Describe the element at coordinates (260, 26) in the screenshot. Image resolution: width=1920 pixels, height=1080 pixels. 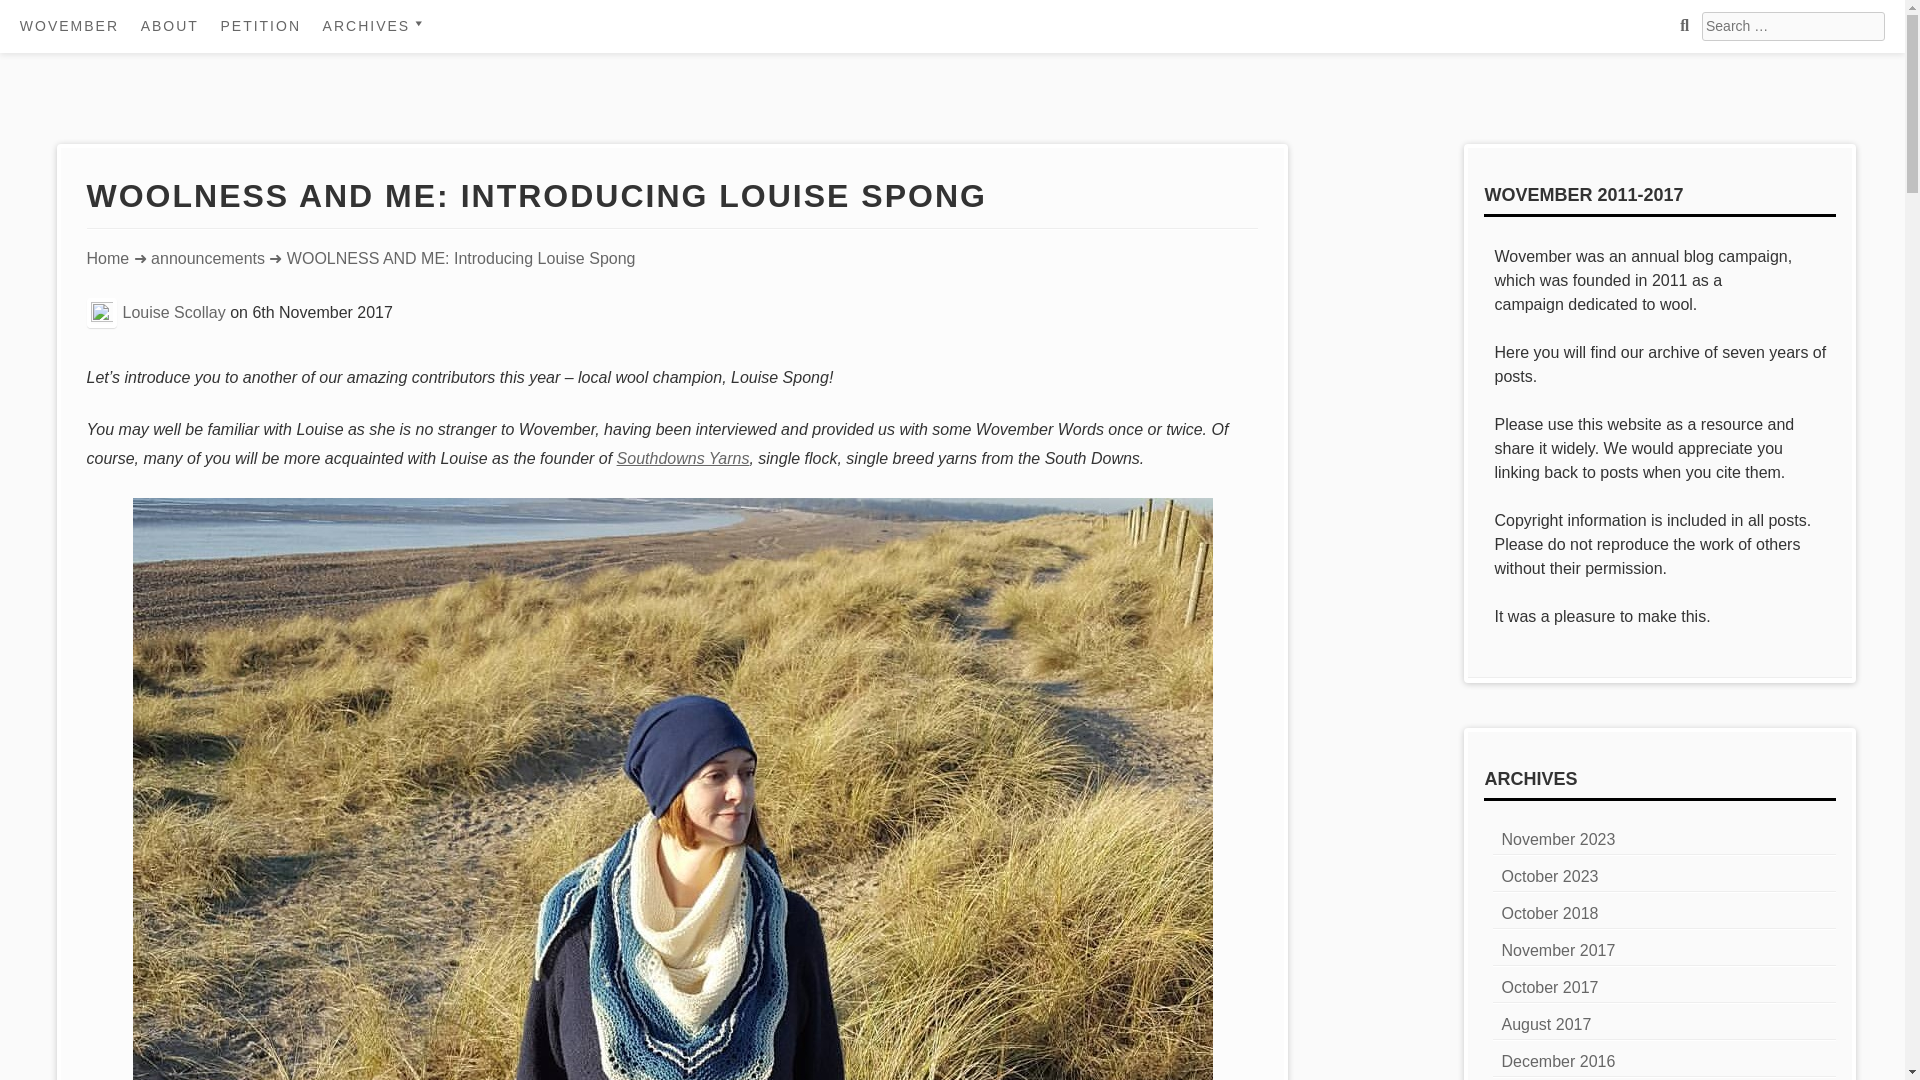
I see `PETITION` at that location.